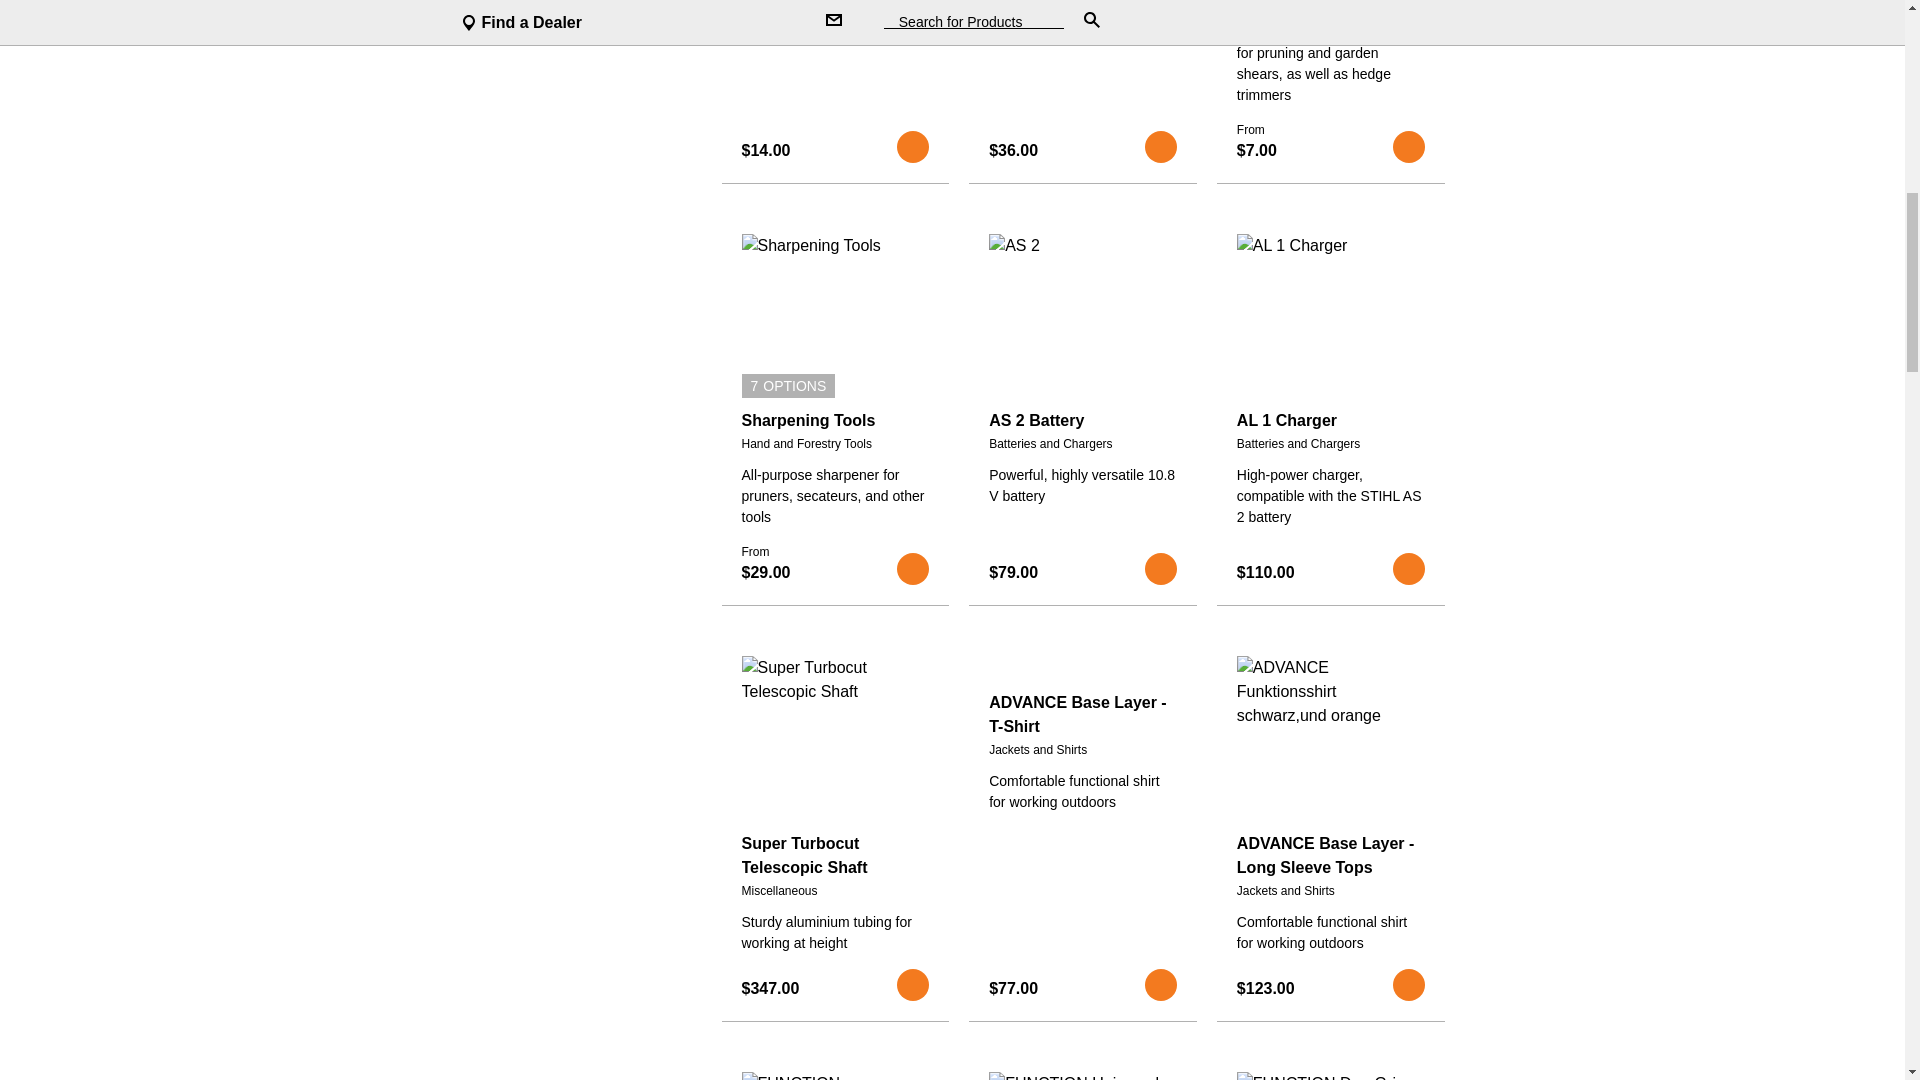 The image size is (1920, 1080). Describe the element at coordinates (835, 856) in the screenshot. I see `Super Turbocut Telescopic Shaft` at that location.